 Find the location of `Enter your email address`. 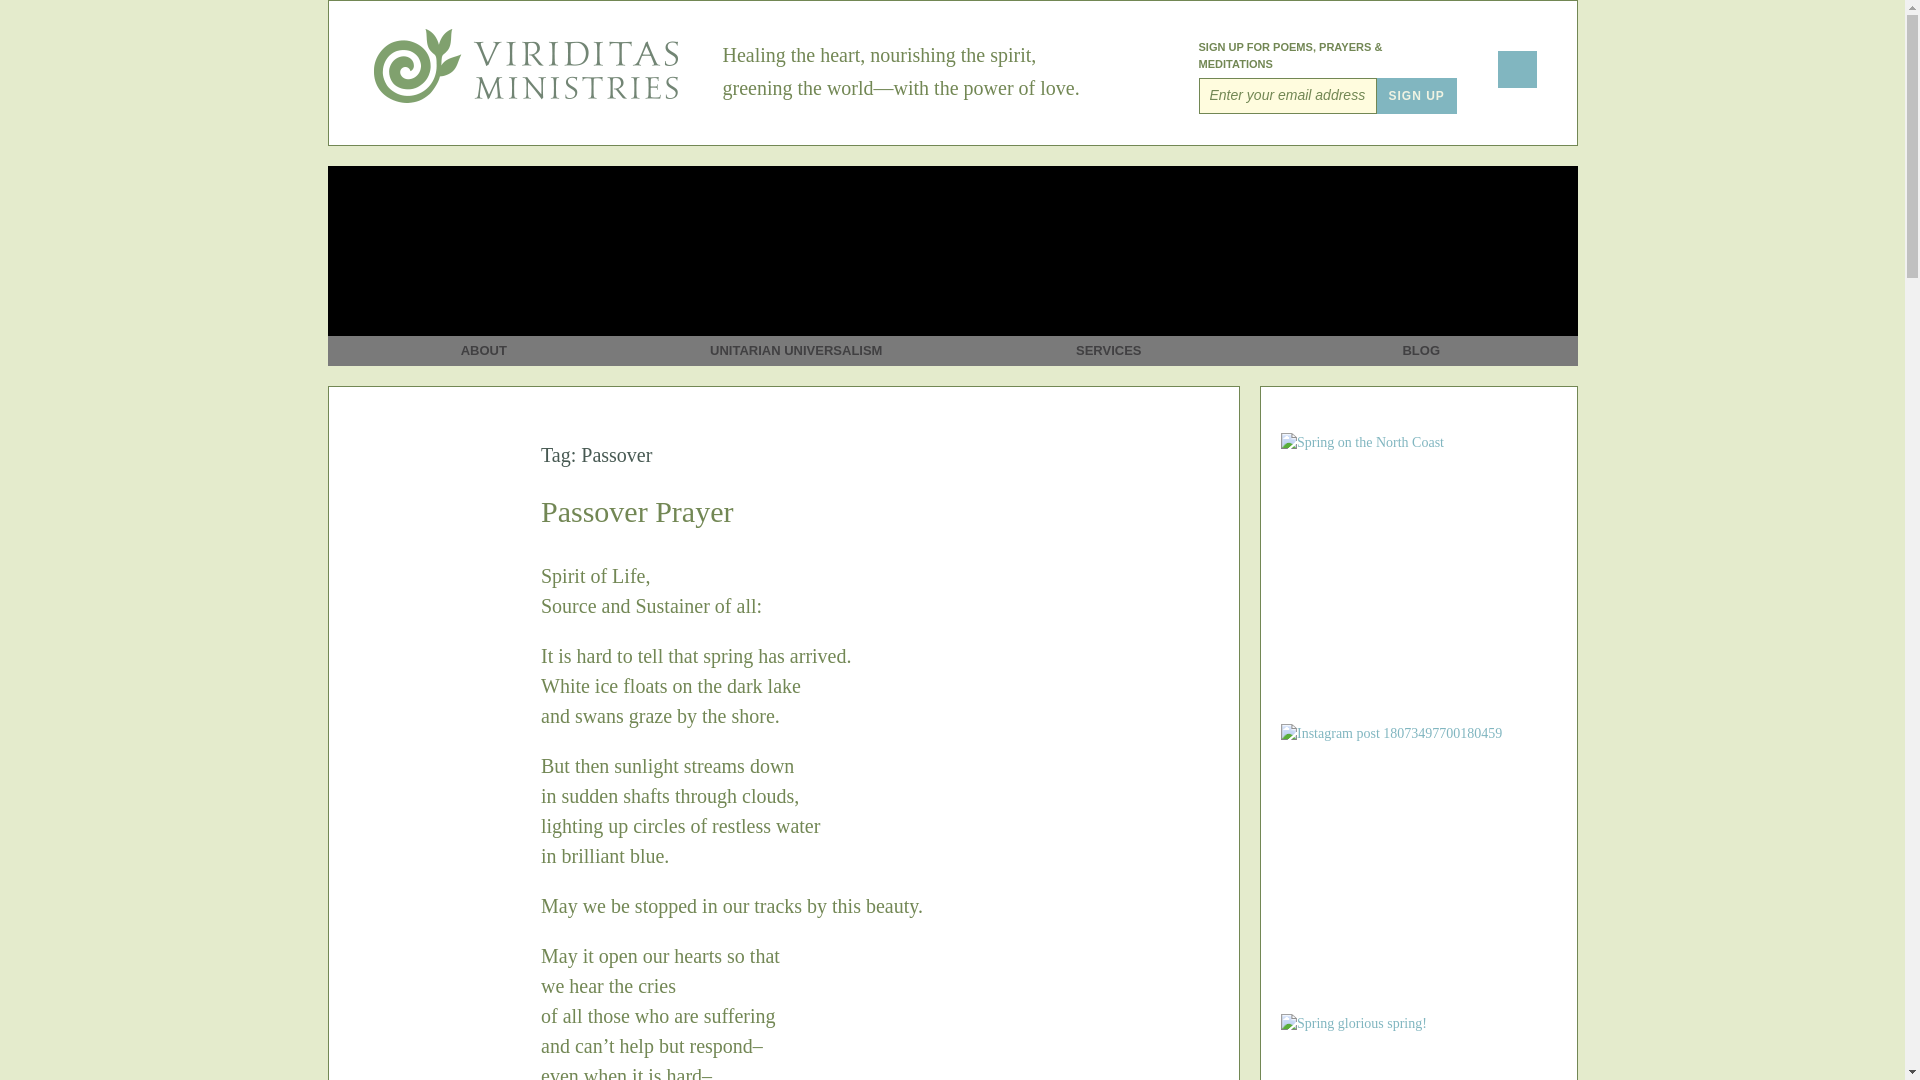

Enter your email address is located at coordinates (1287, 96).